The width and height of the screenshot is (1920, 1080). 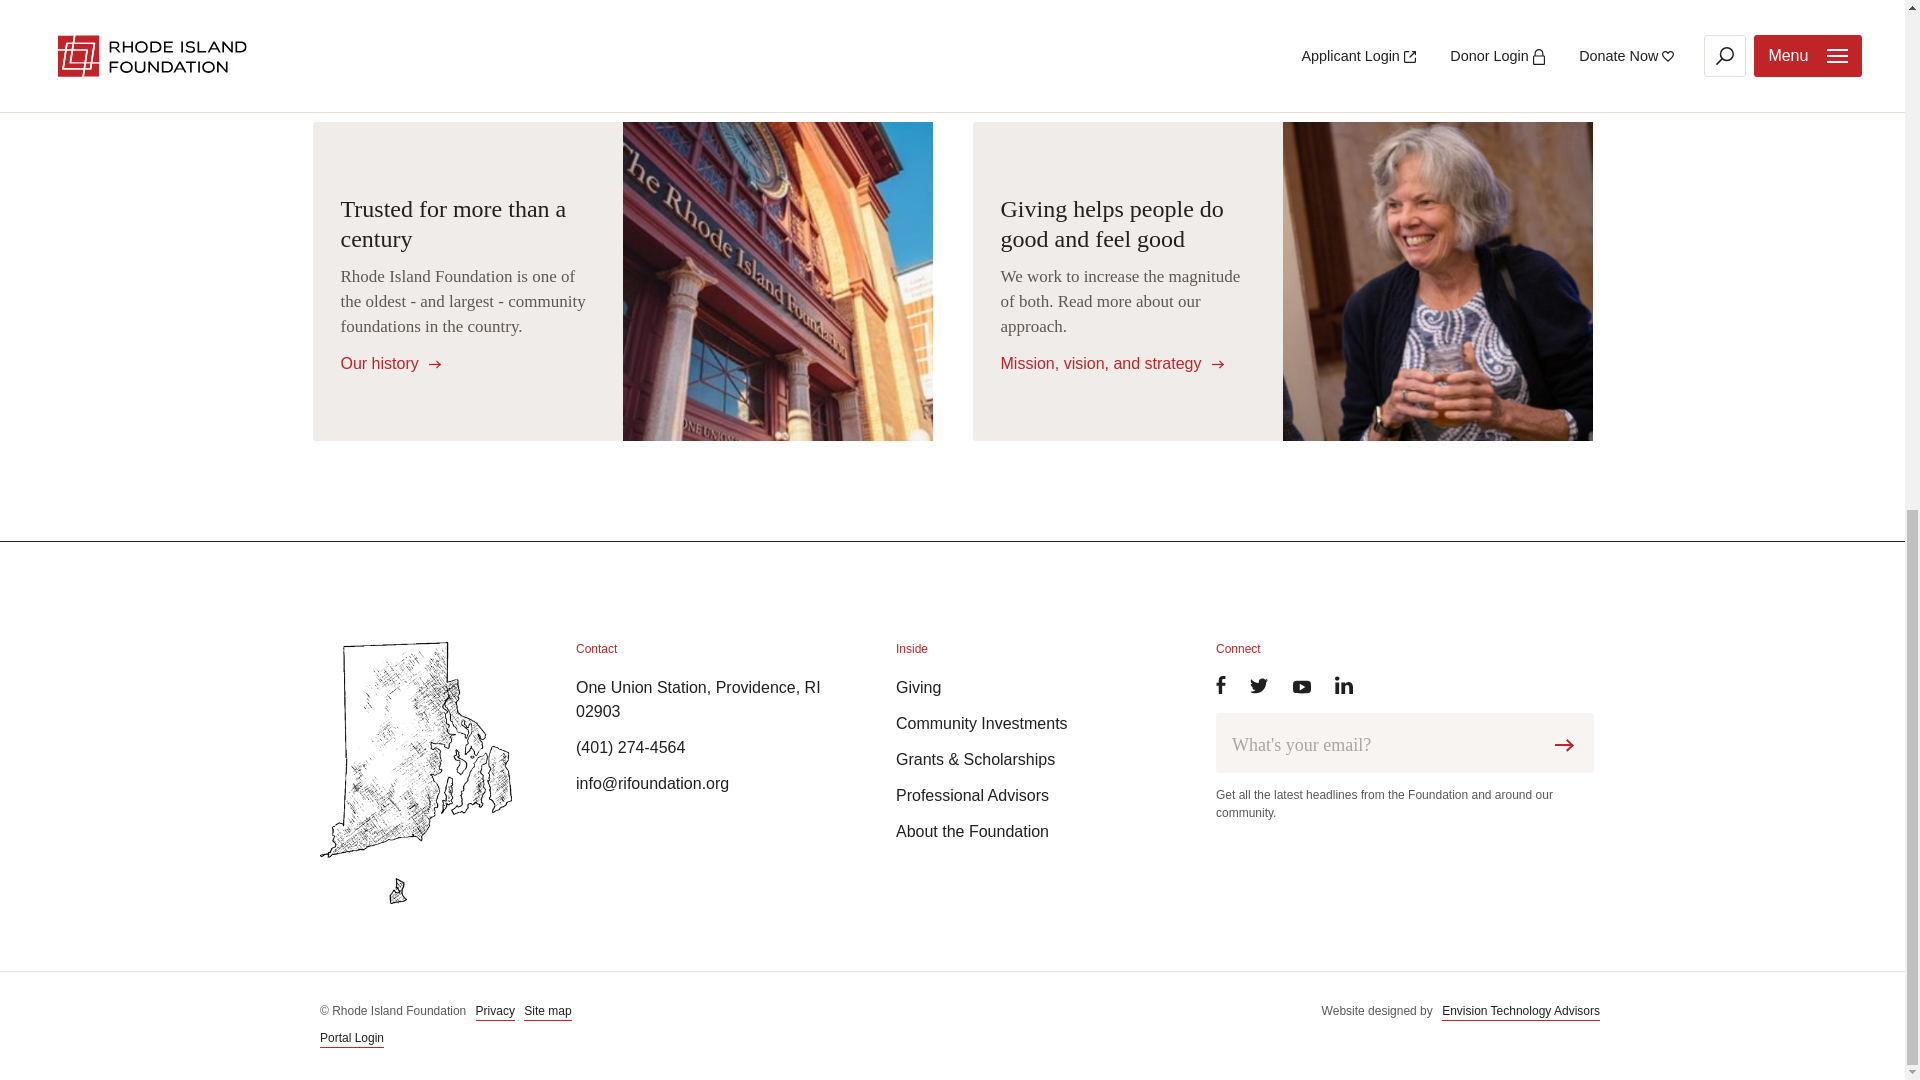 What do you see at coordinates (704, 700) in the screenshot?
I see `One Union Station, Providence, RI 02903` at bounding box center [704, 700].